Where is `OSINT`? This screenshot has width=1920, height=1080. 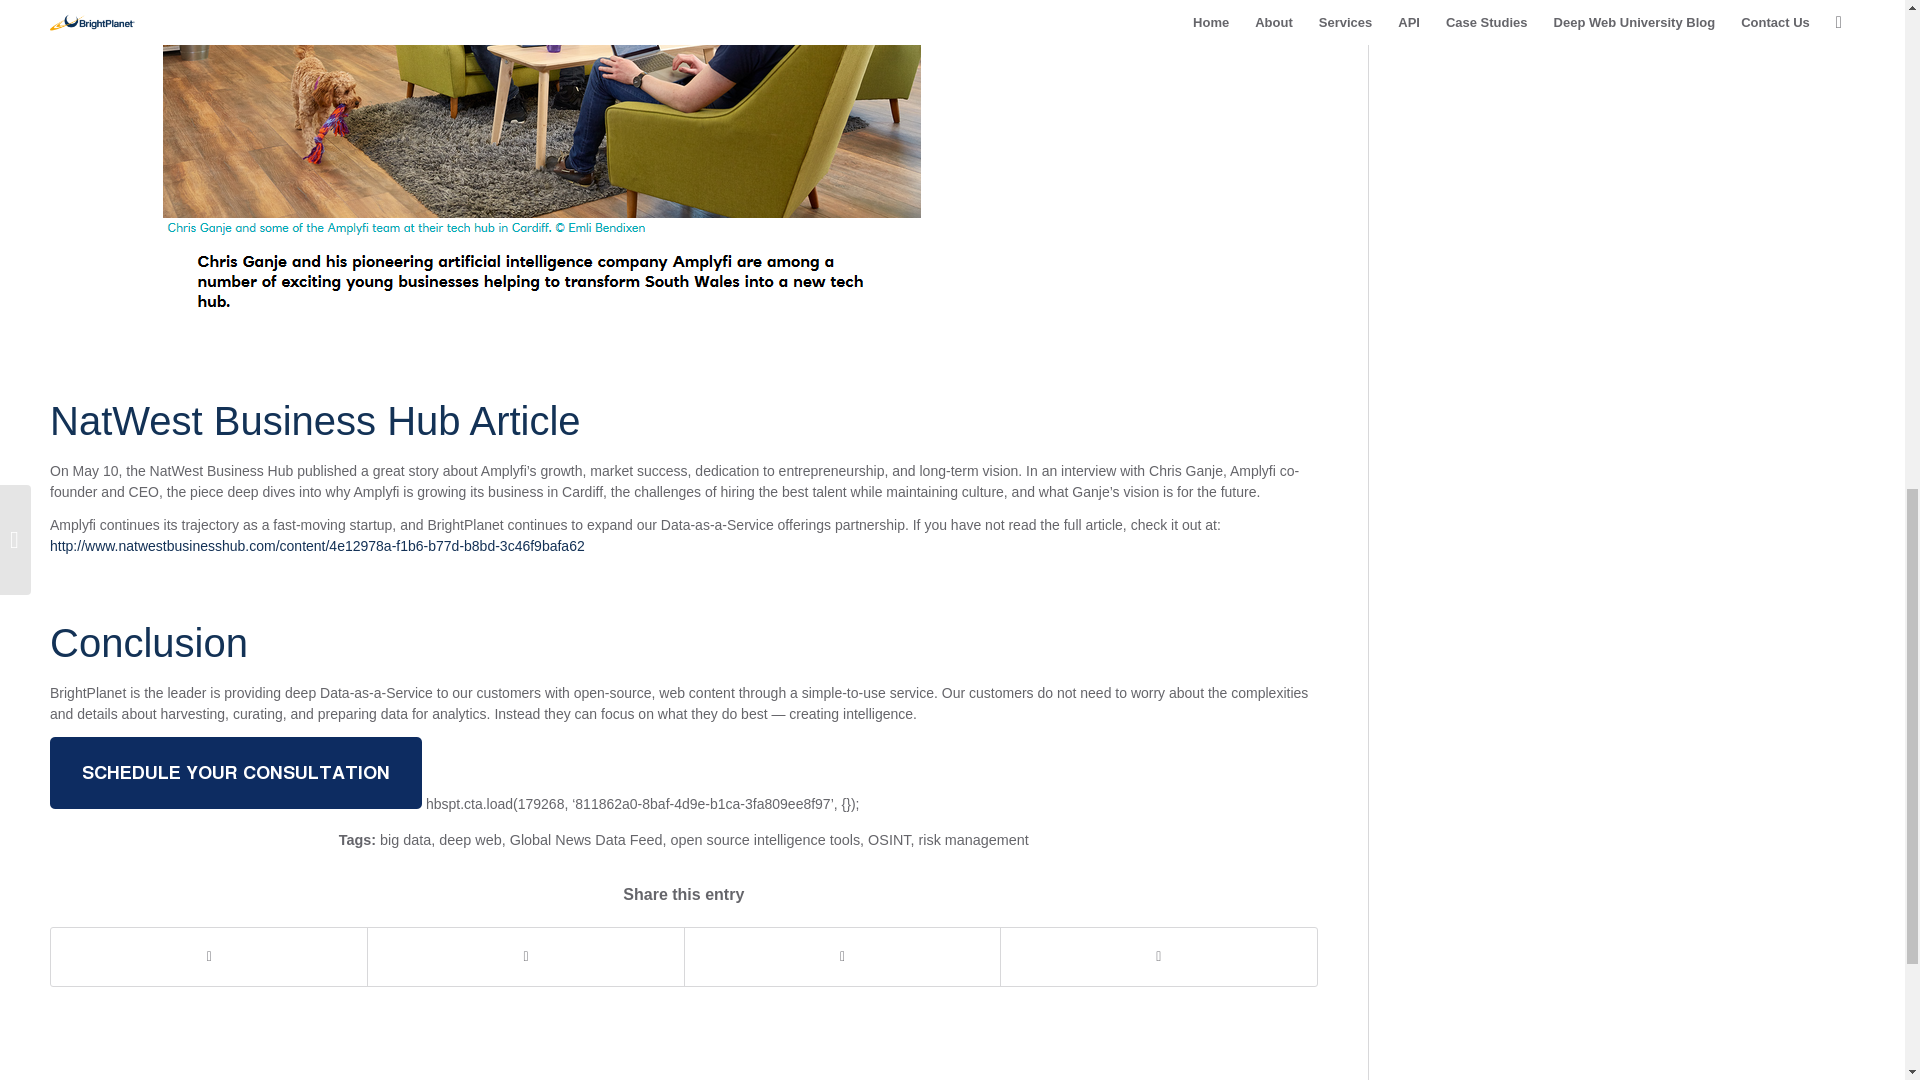 OSINT is located at coordinates (888, 839).